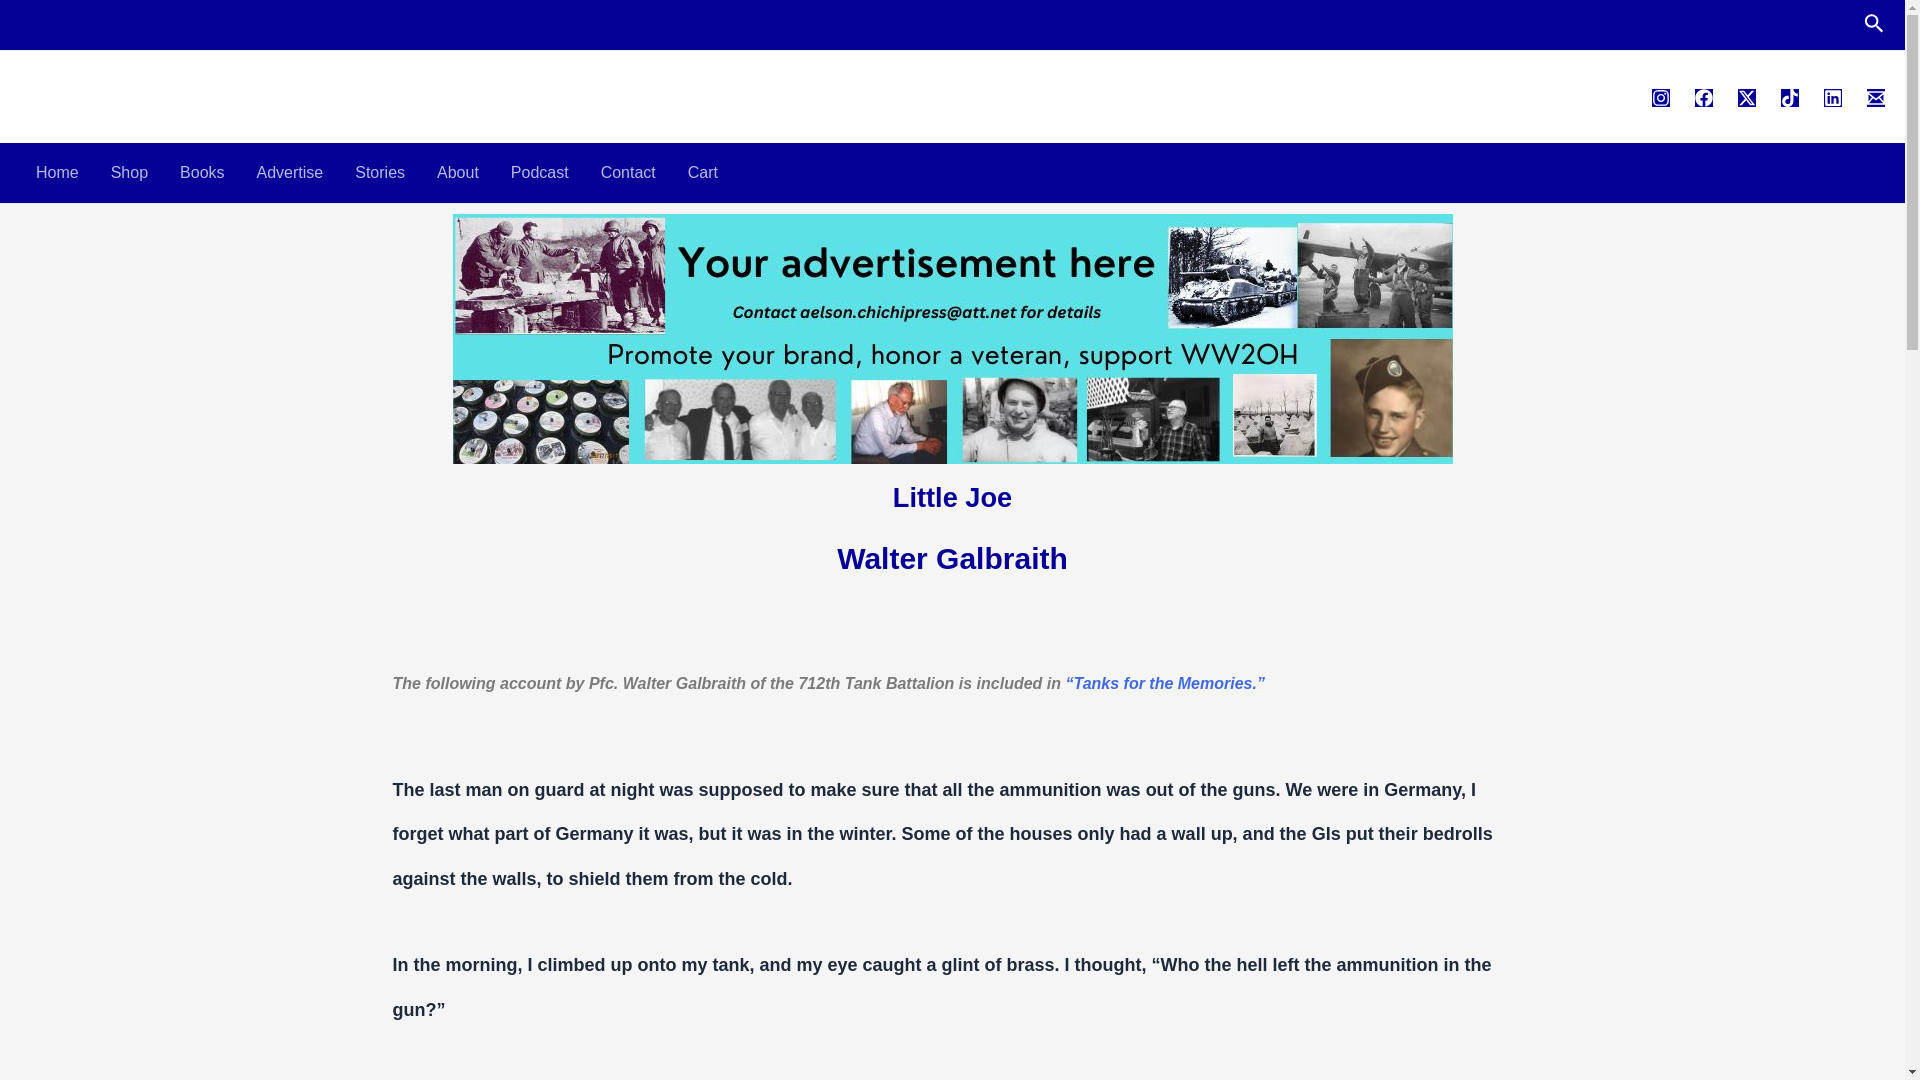 This screenshot has height=1080, width=1920. Describe the element at coordinates (380, 172) in the screenshot. I see `Stories` at that location.